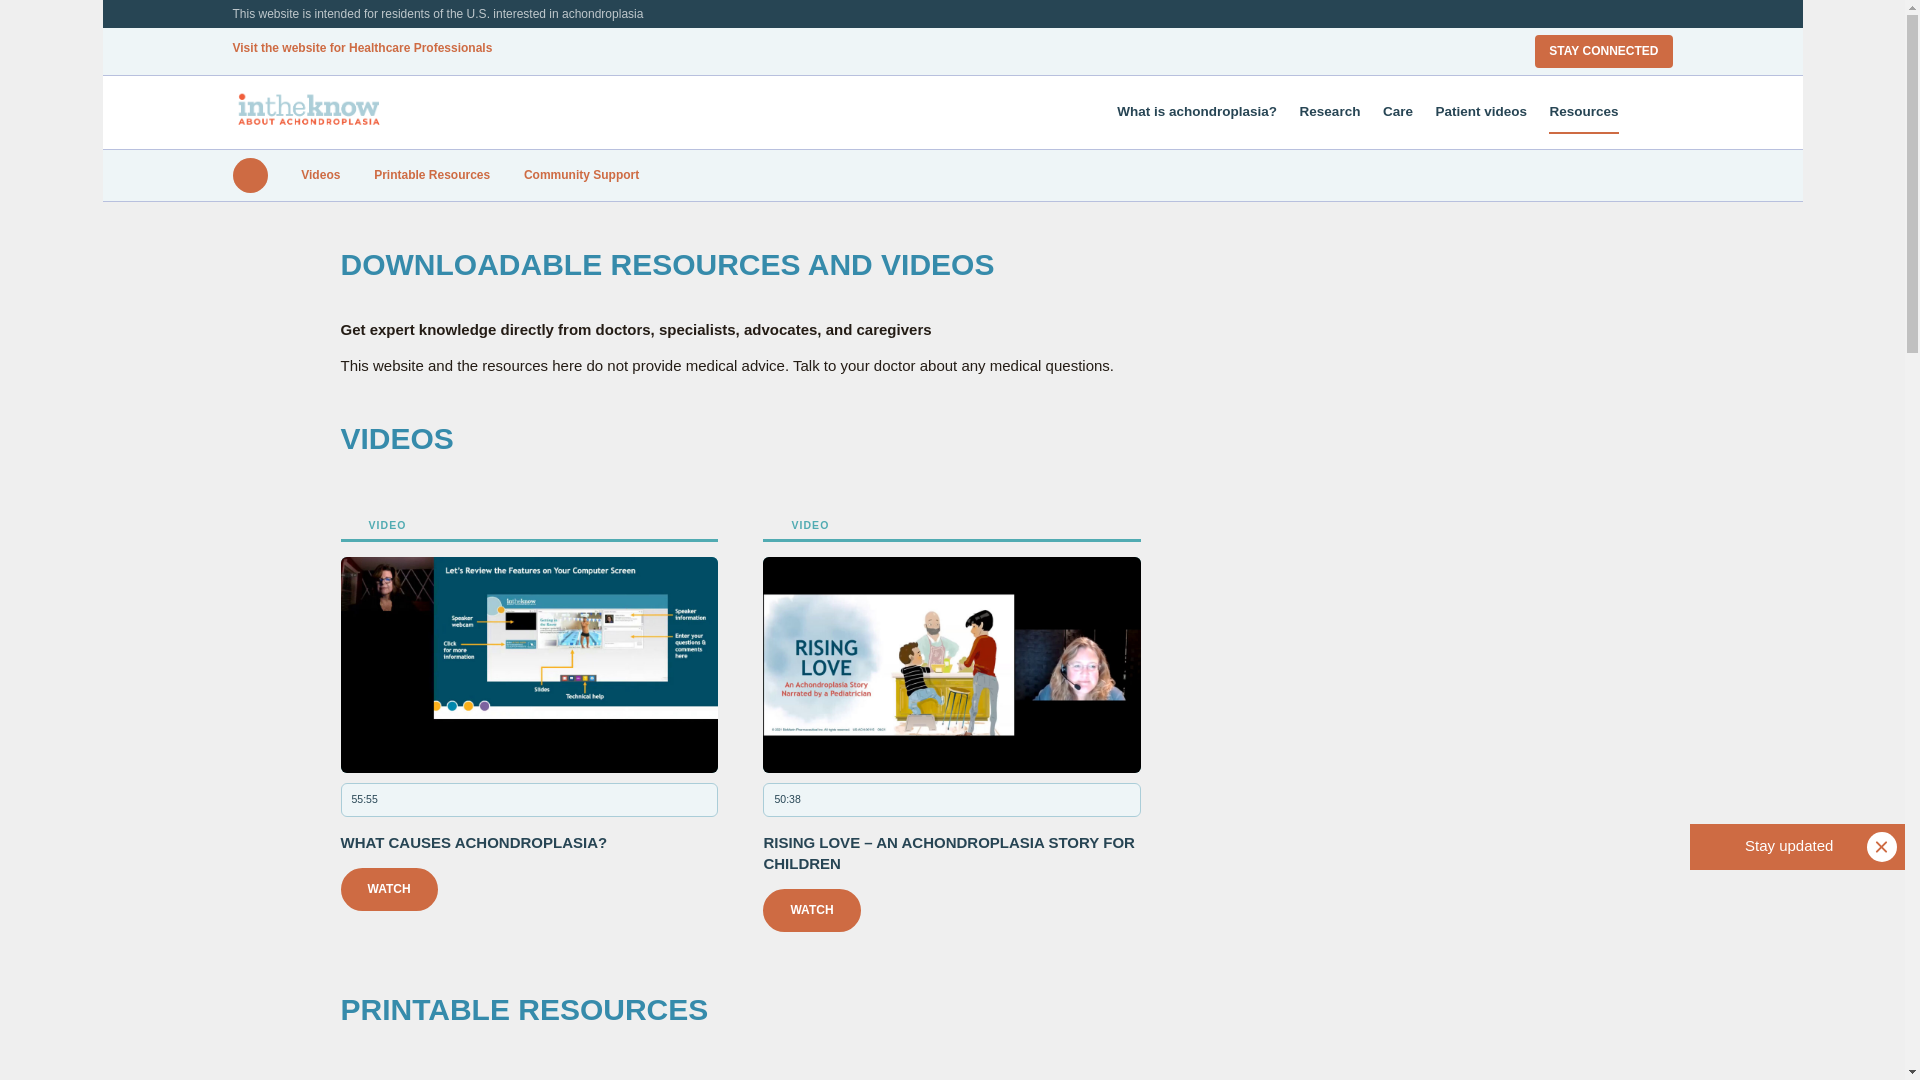 The image size is (1920, 1080). Describe the element at coordinates (1652, 112) in the screenshot. I see `Search` at that location.